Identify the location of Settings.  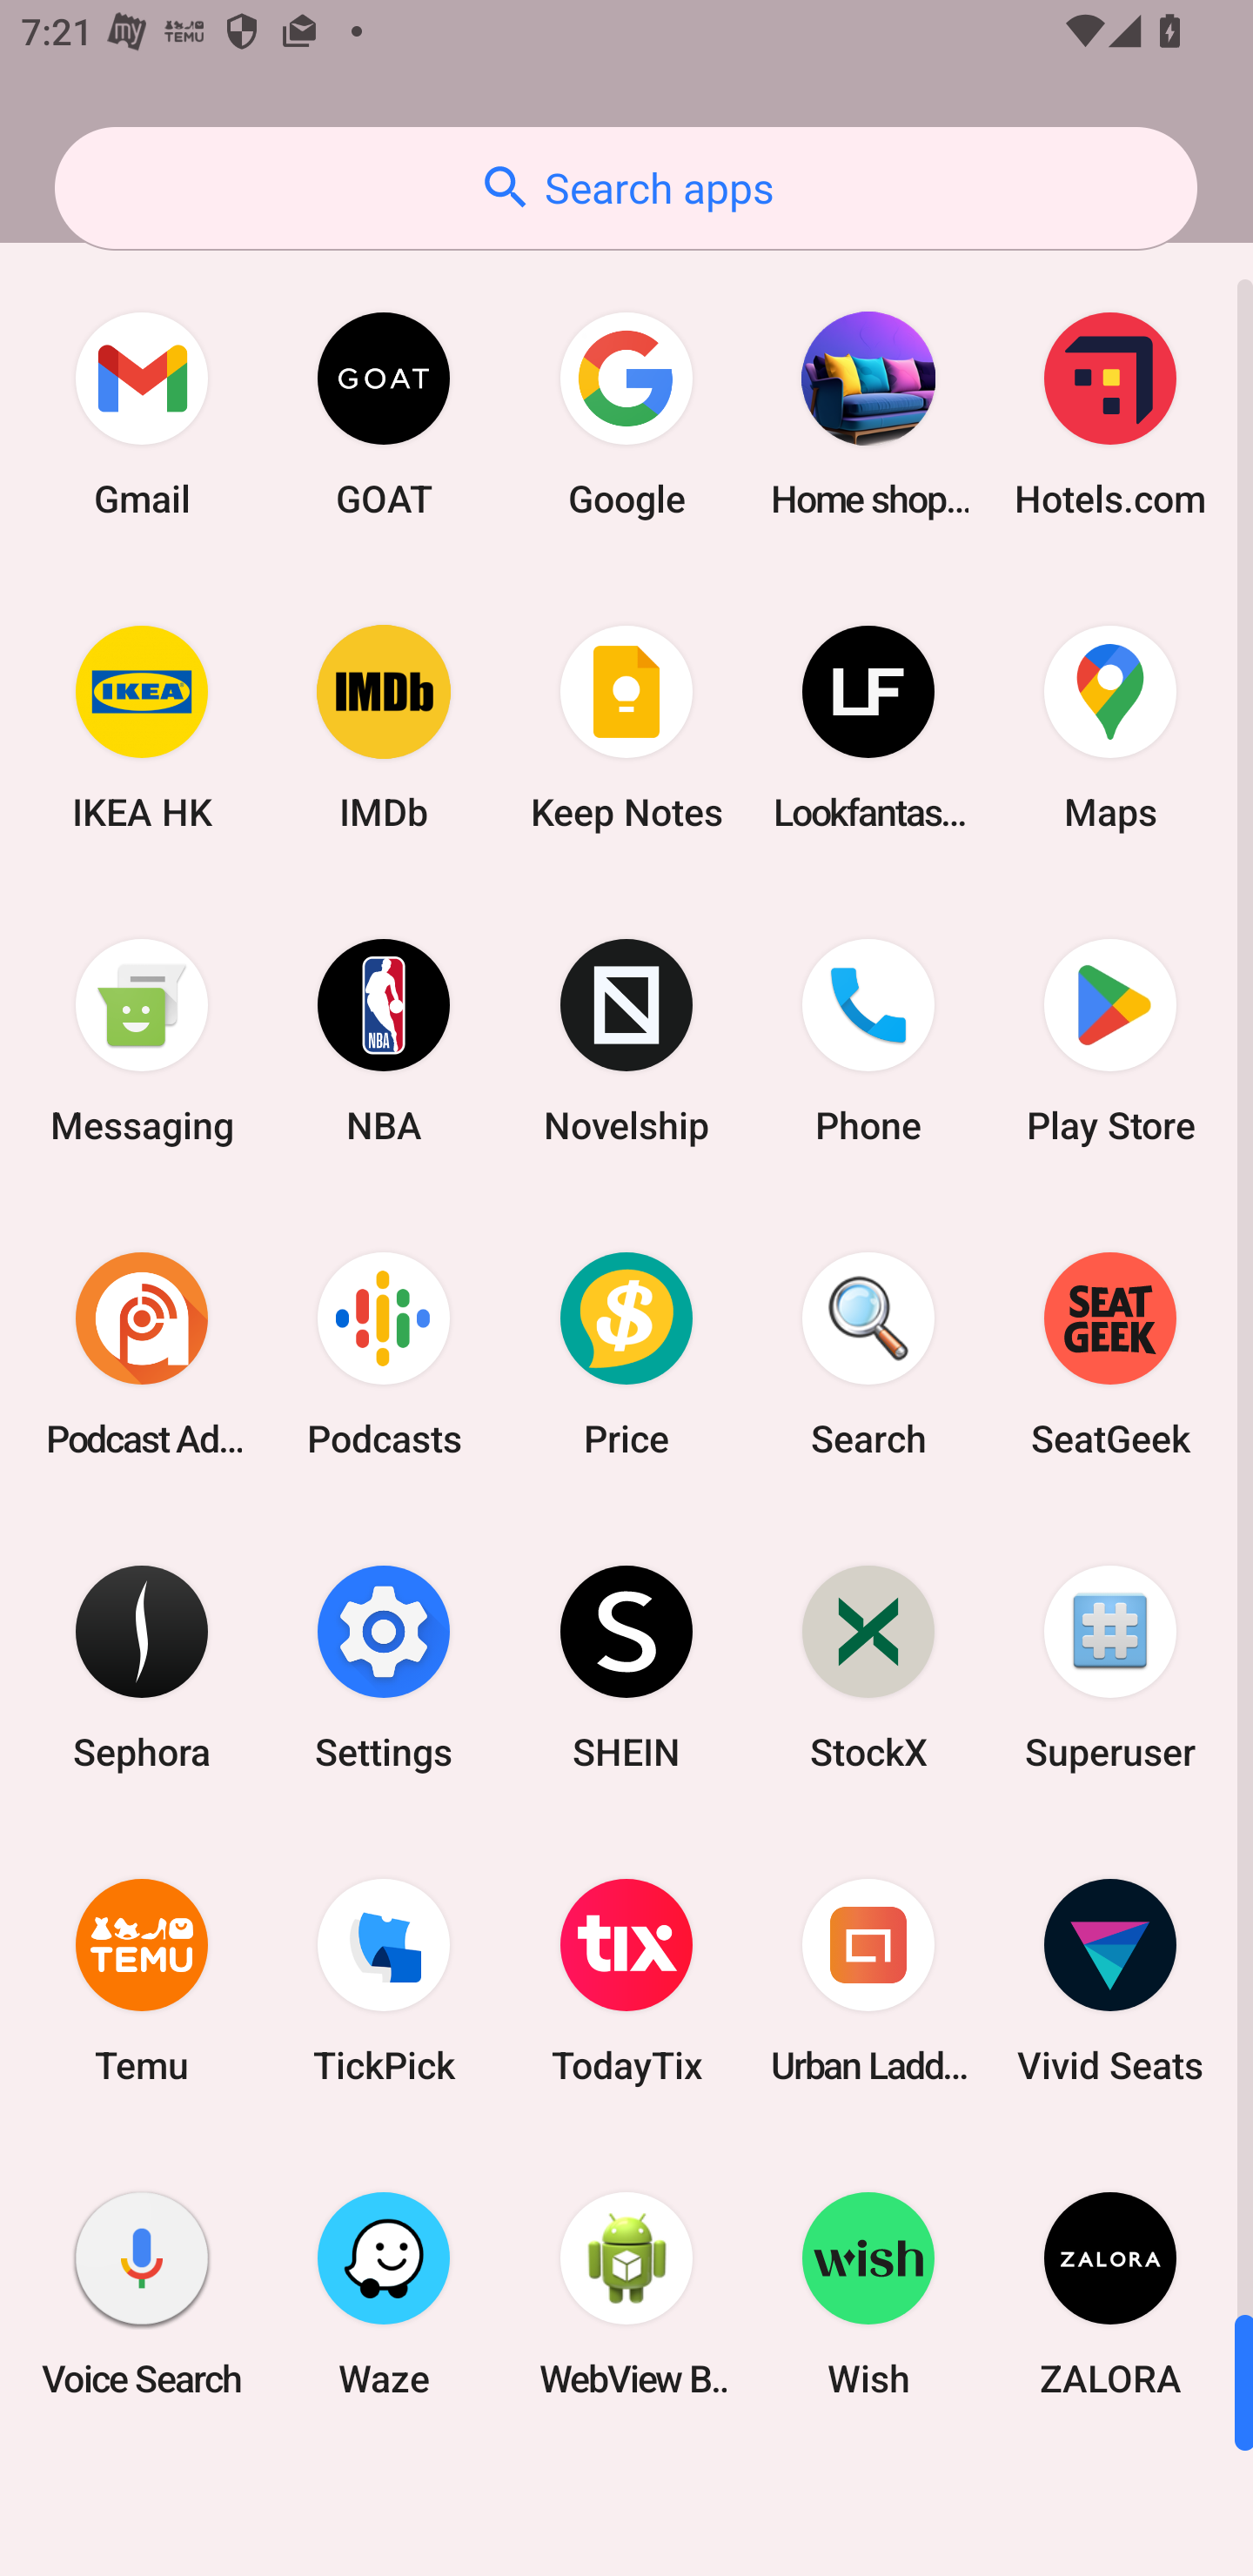
(384, 1666).